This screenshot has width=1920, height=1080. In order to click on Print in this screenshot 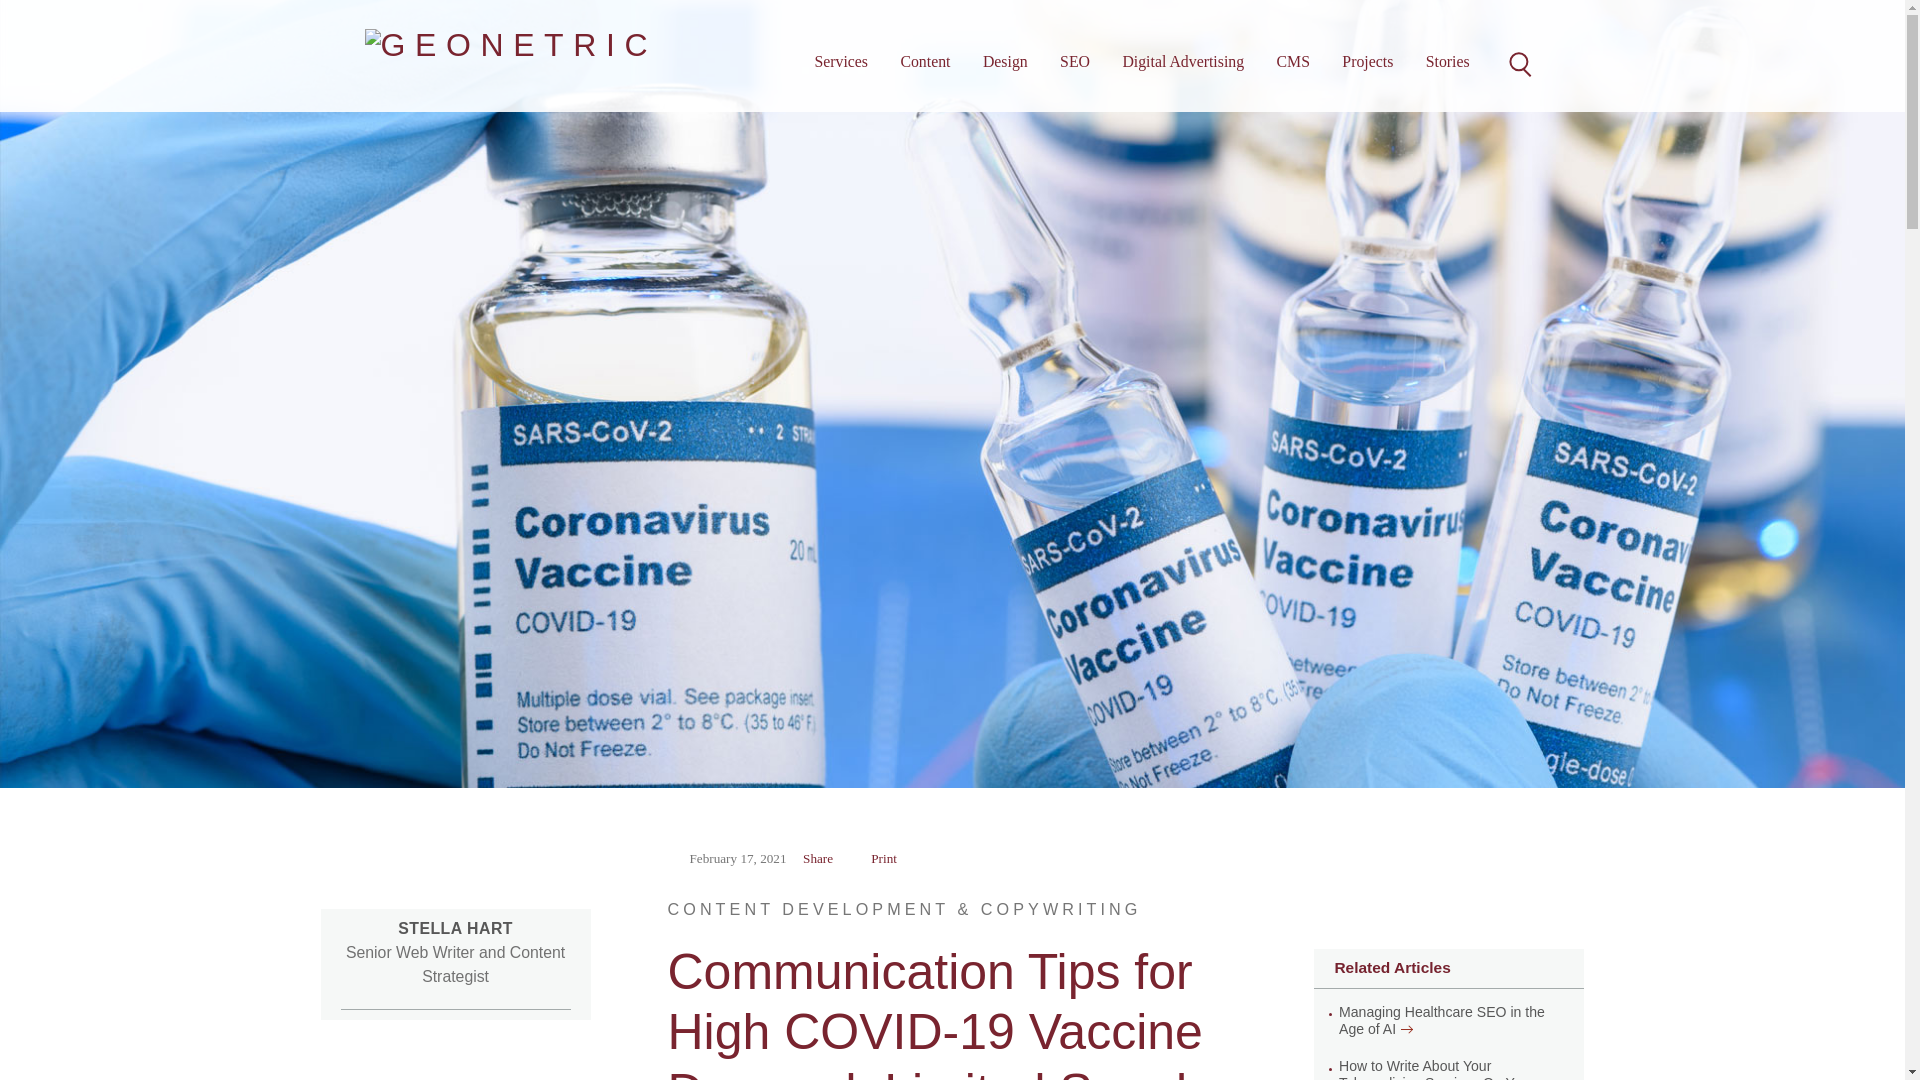, I will do `click(896, 858)`.